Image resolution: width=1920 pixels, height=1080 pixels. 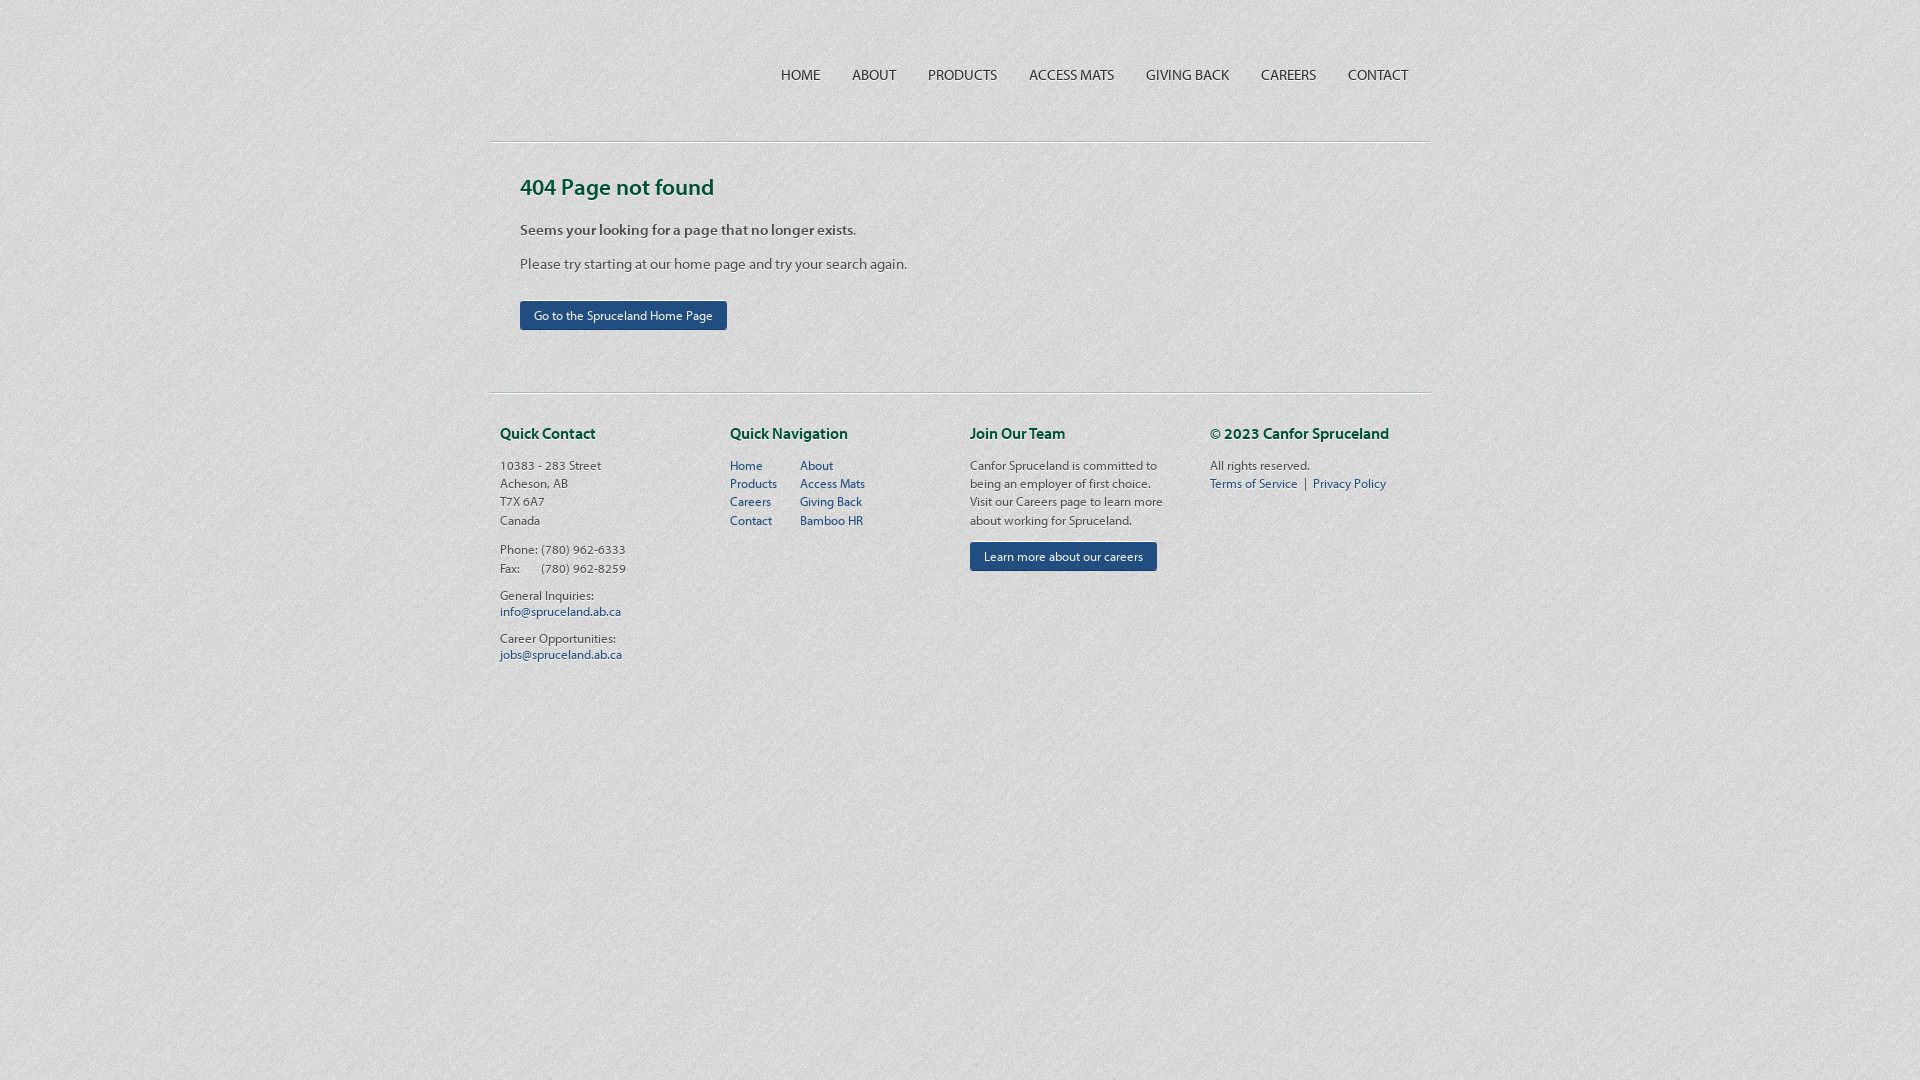 I want to click on Terms of Service, so click(x=1254, y=483).